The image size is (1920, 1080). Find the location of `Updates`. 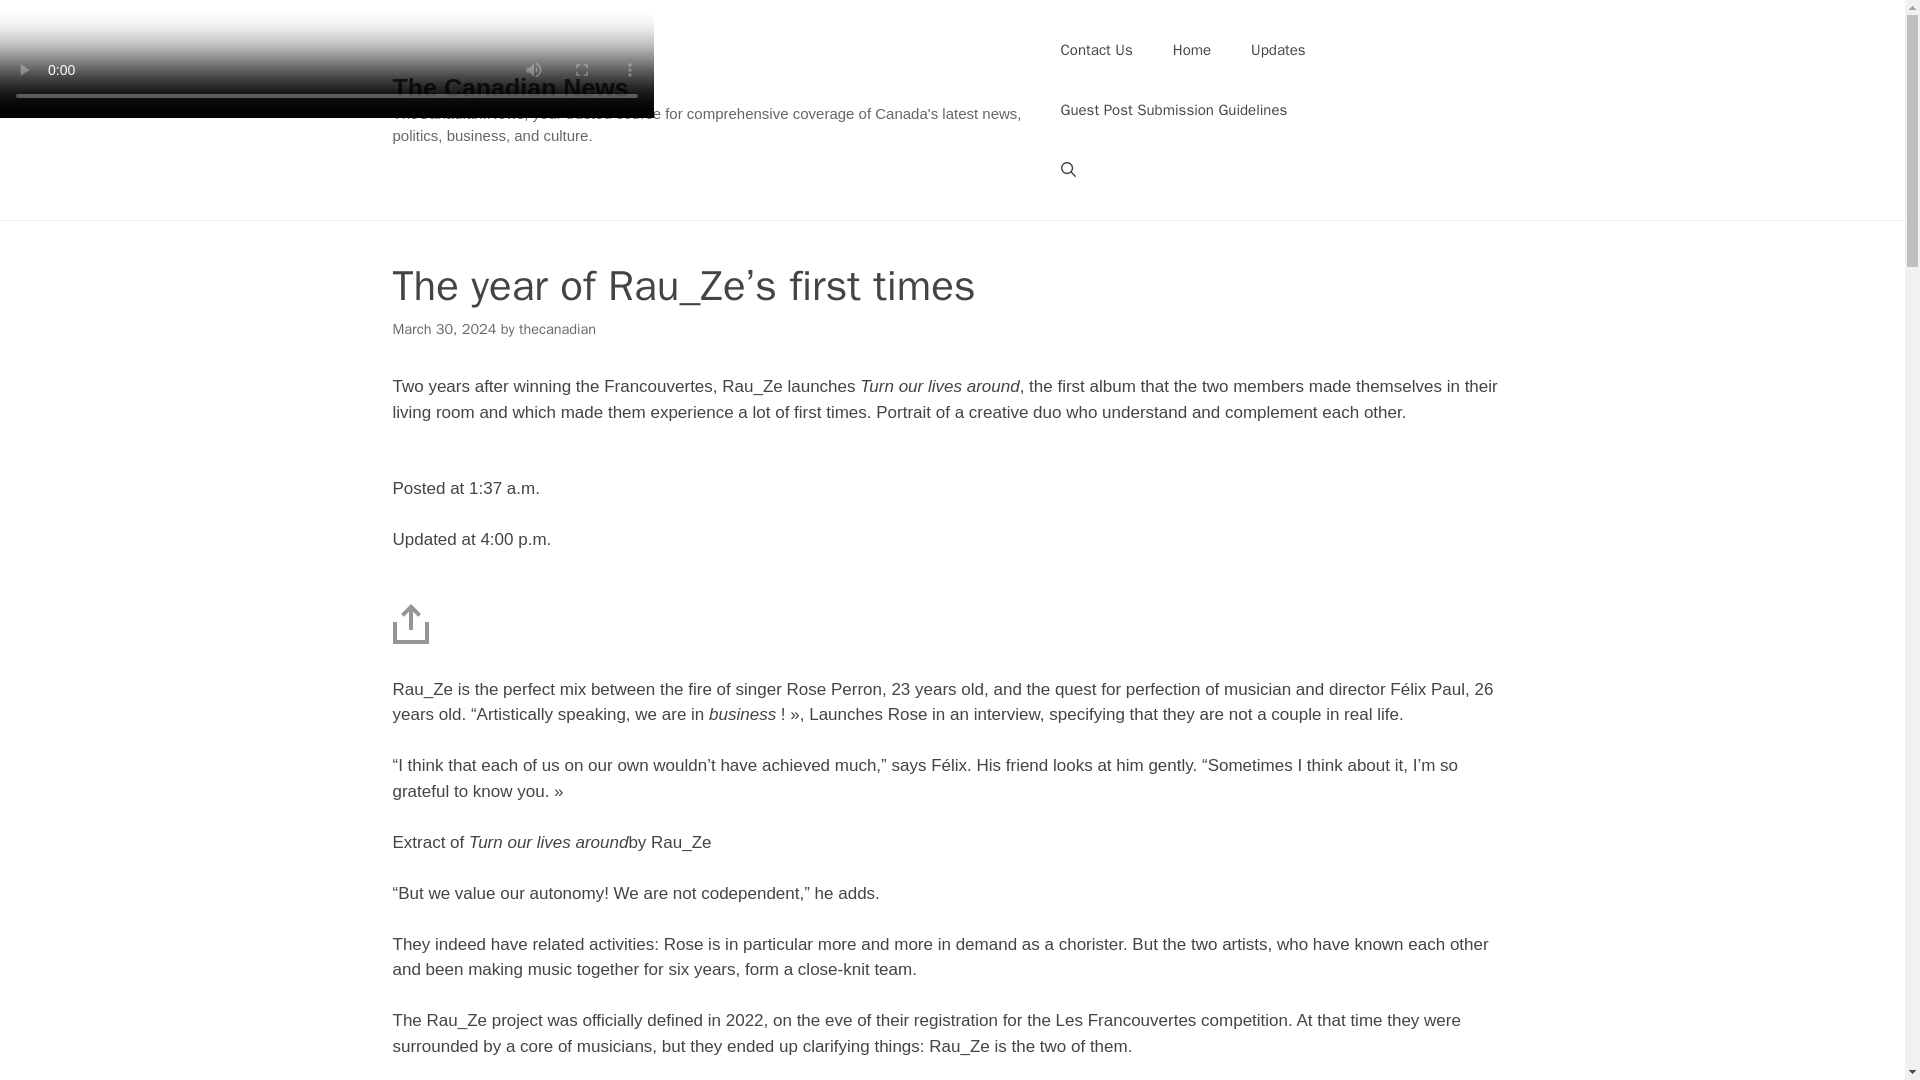

Updates is located at coordinates (1278, 50).